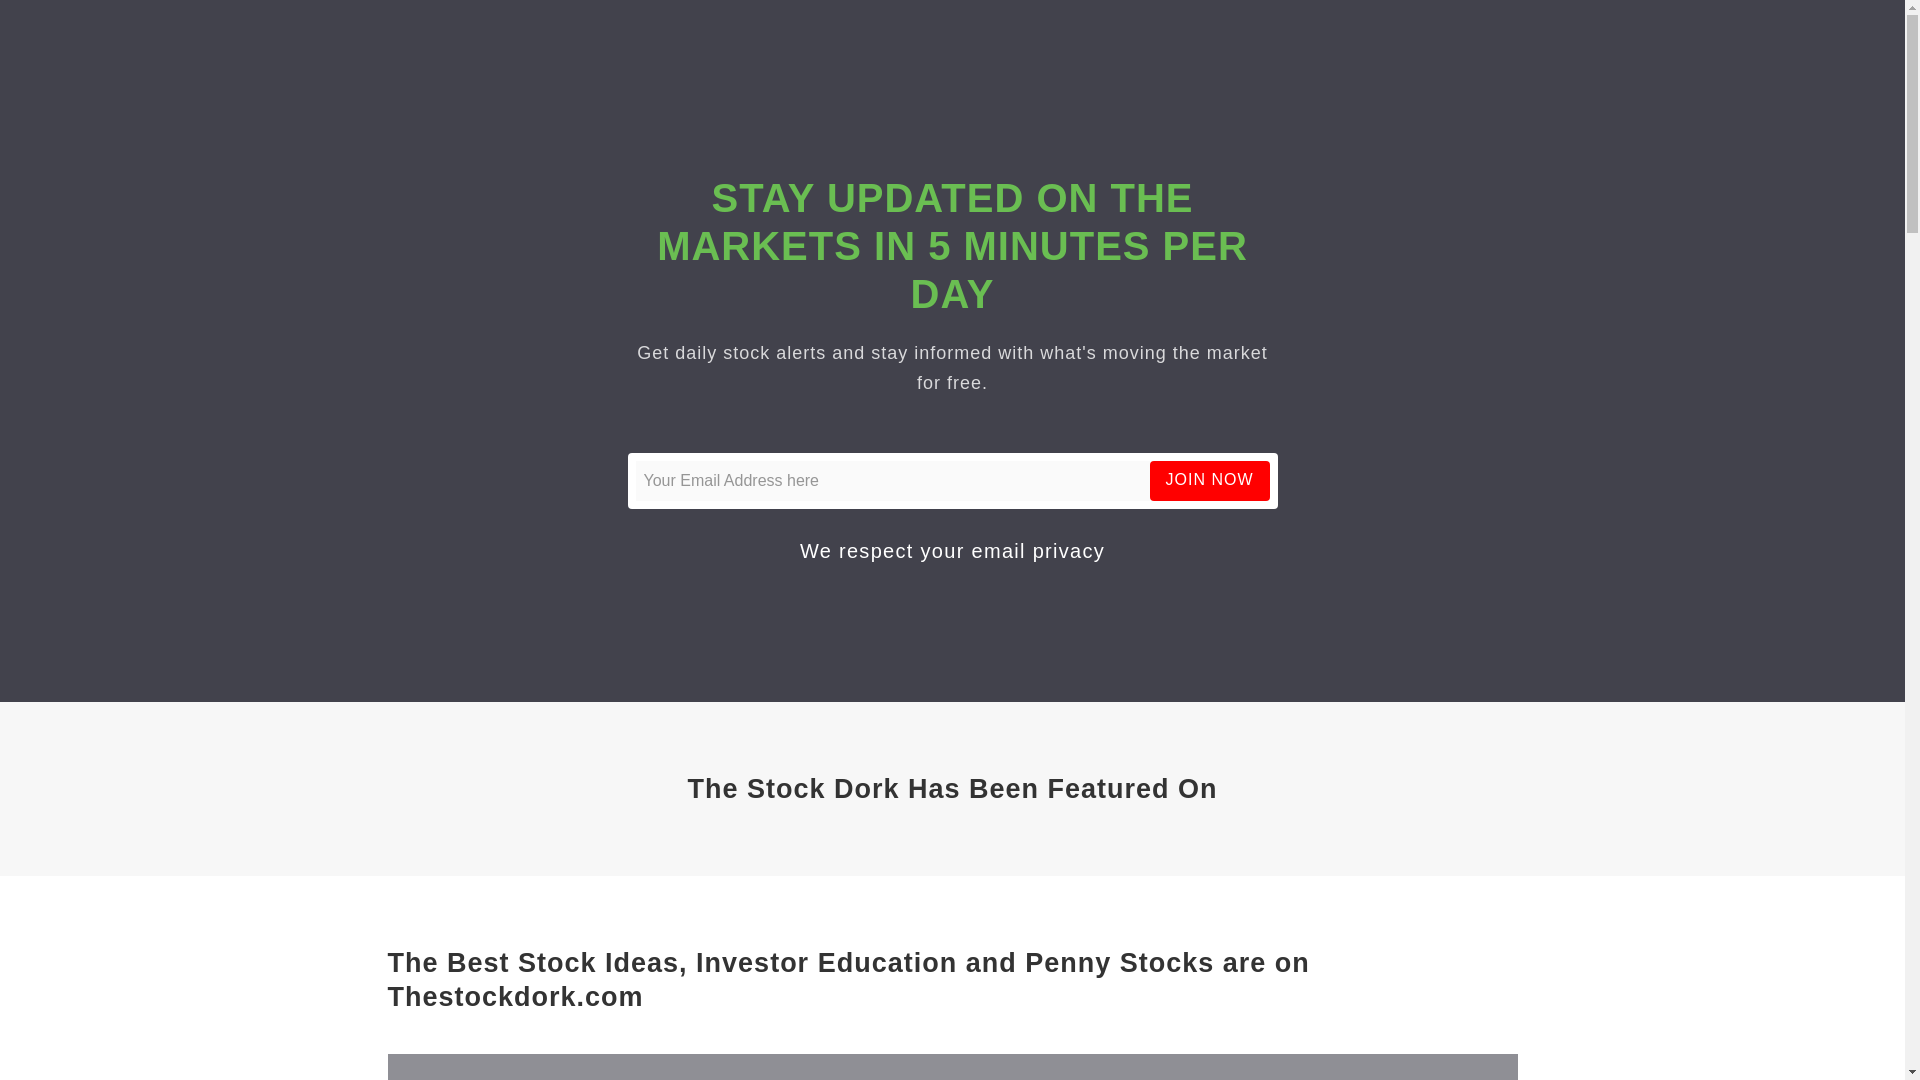 Image resolution: width=1920 pixels, height=1080 pixels. Describe the element at coordinates (1038, 550) in the screenshot. I see `email privacy` at that location.